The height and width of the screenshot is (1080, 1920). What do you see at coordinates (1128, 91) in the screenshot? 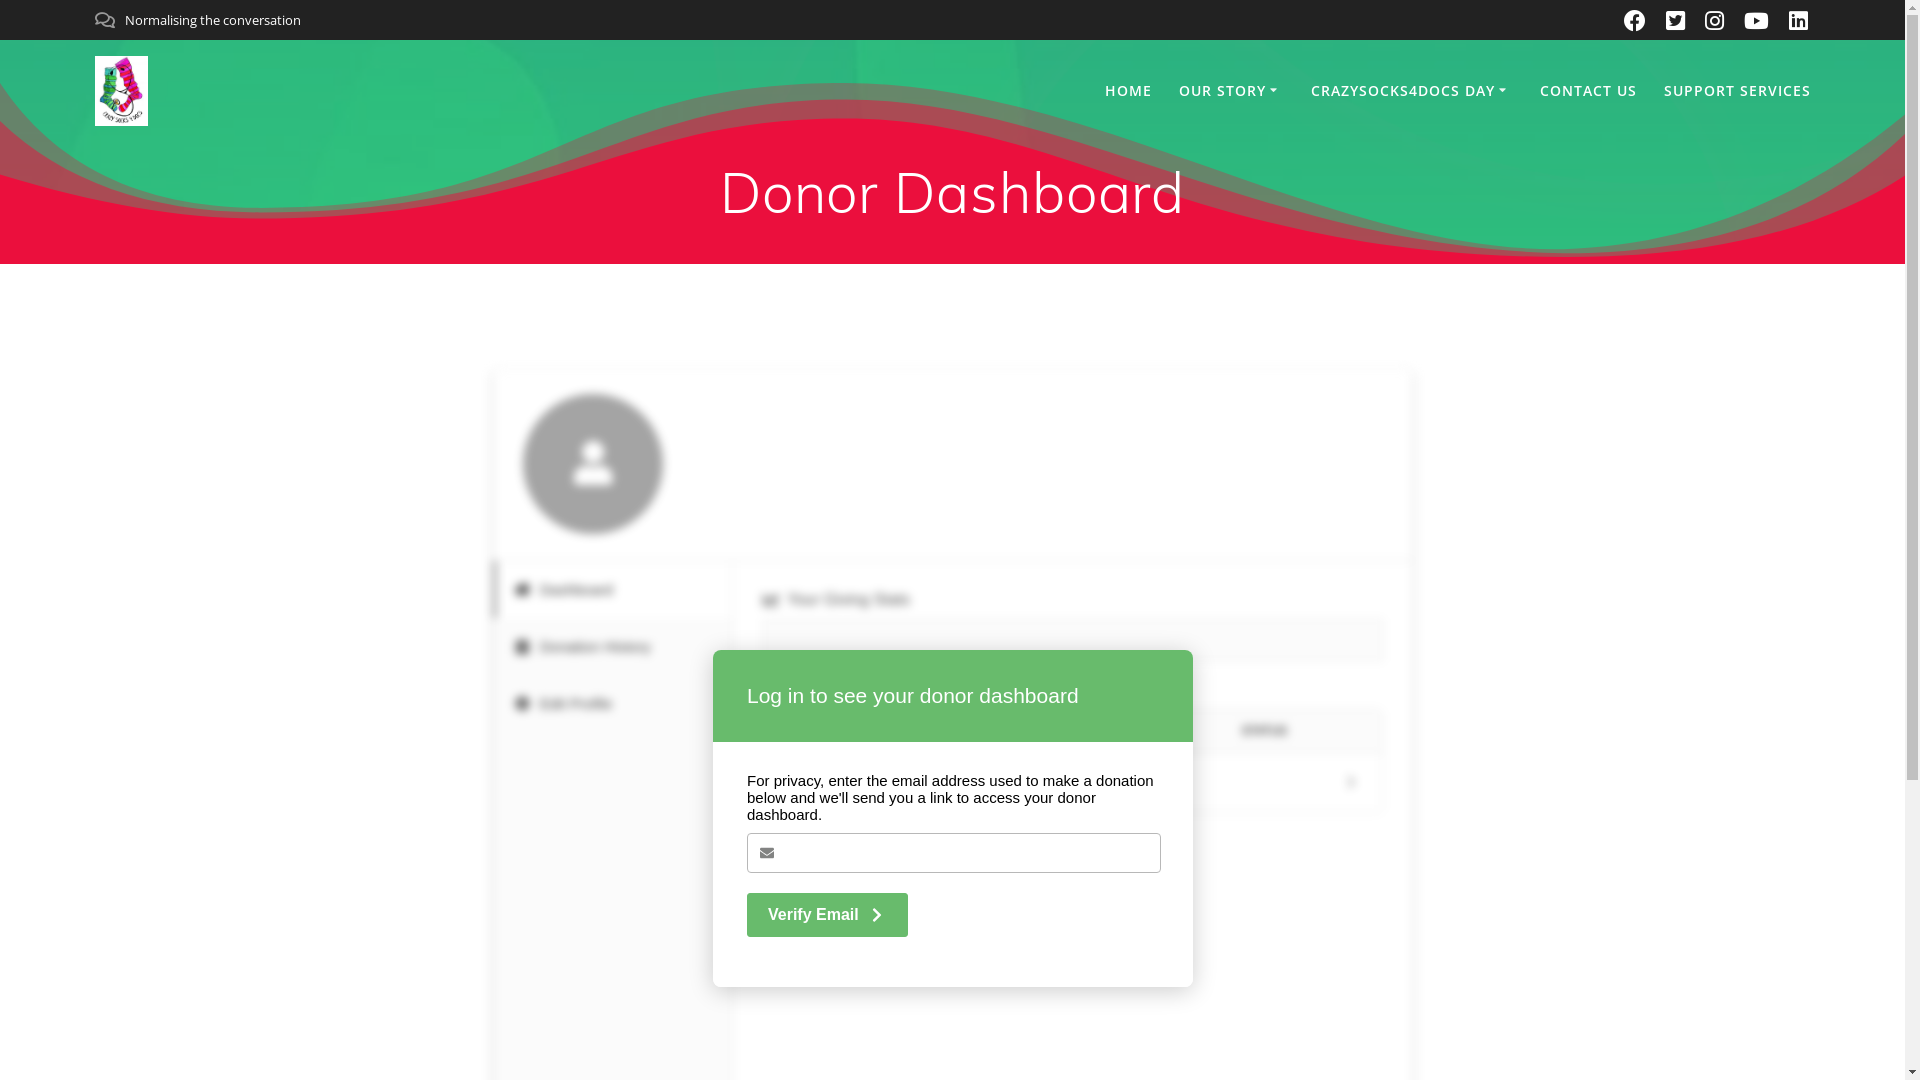
I see `HOME` at bounding box center [1128, 91].